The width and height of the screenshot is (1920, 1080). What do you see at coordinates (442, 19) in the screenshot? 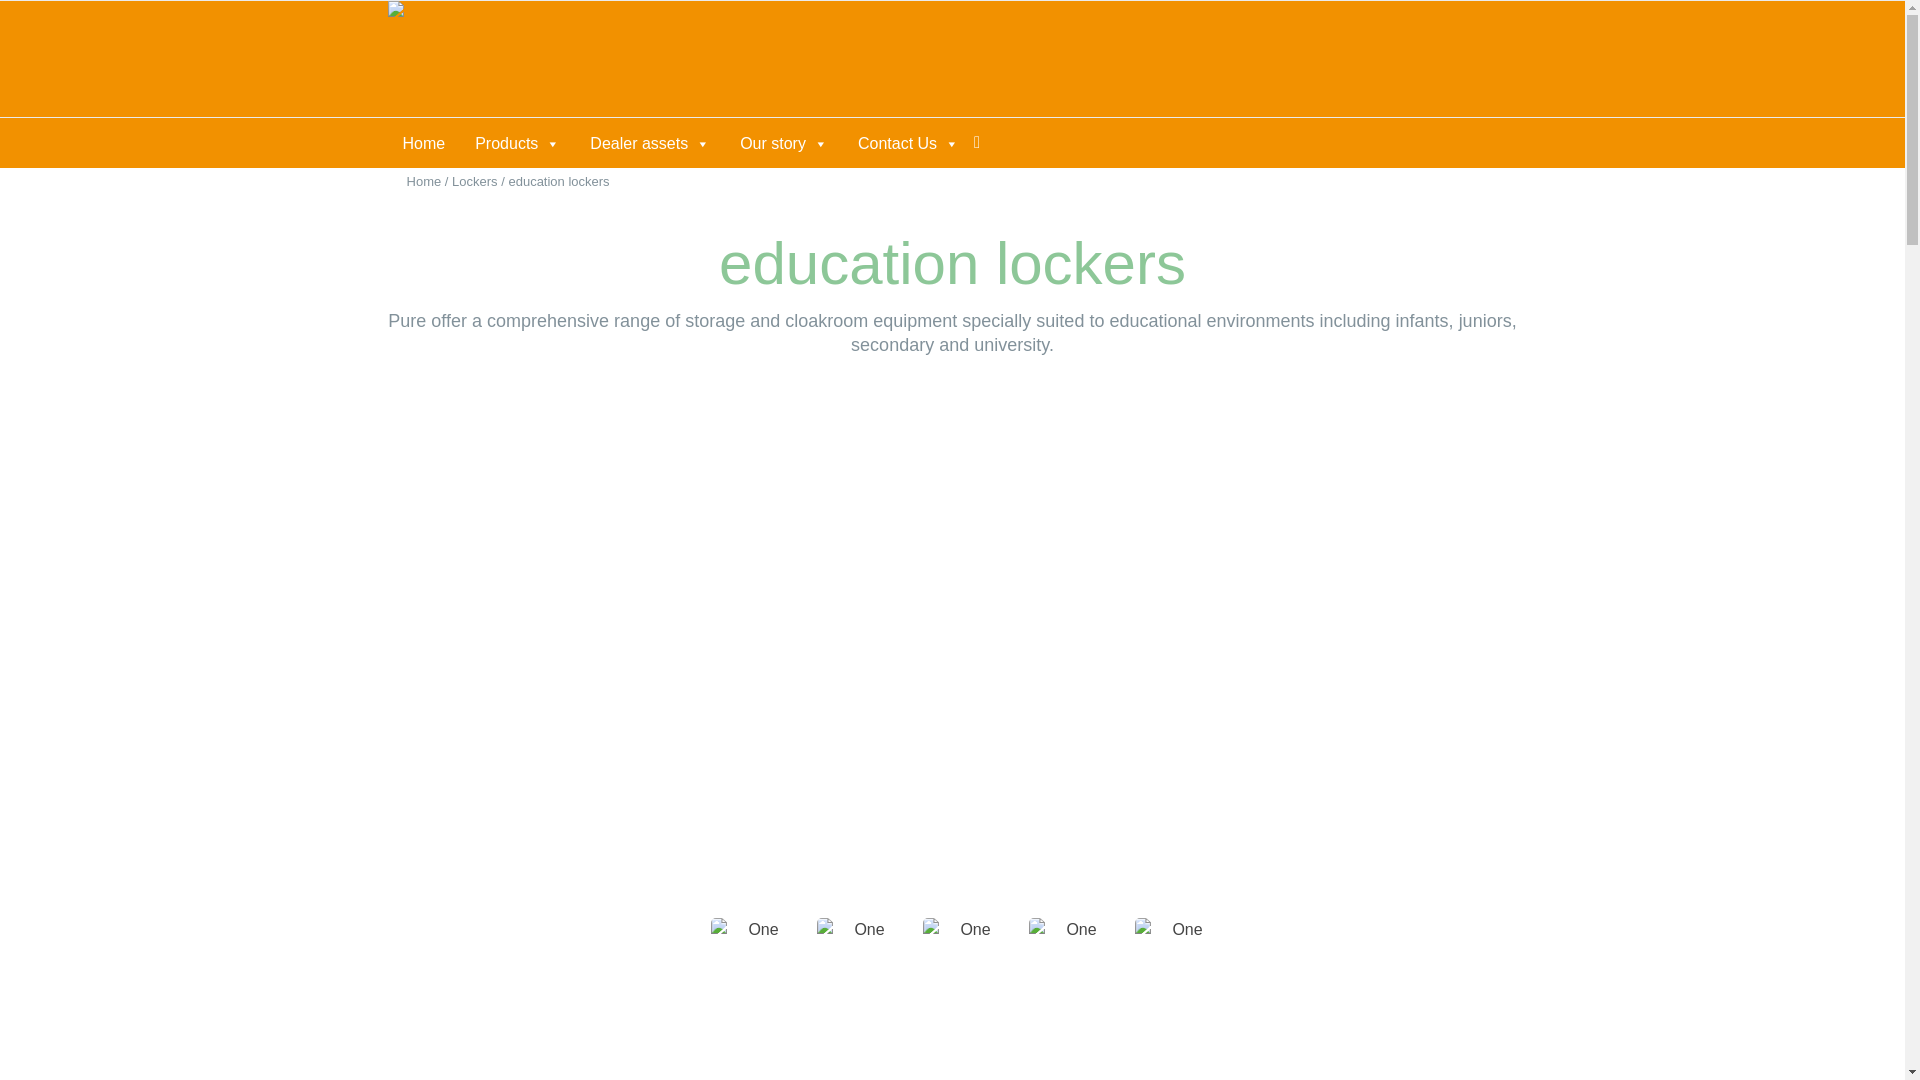
I see `Pure logo web header` at bounding box center [442, 19].